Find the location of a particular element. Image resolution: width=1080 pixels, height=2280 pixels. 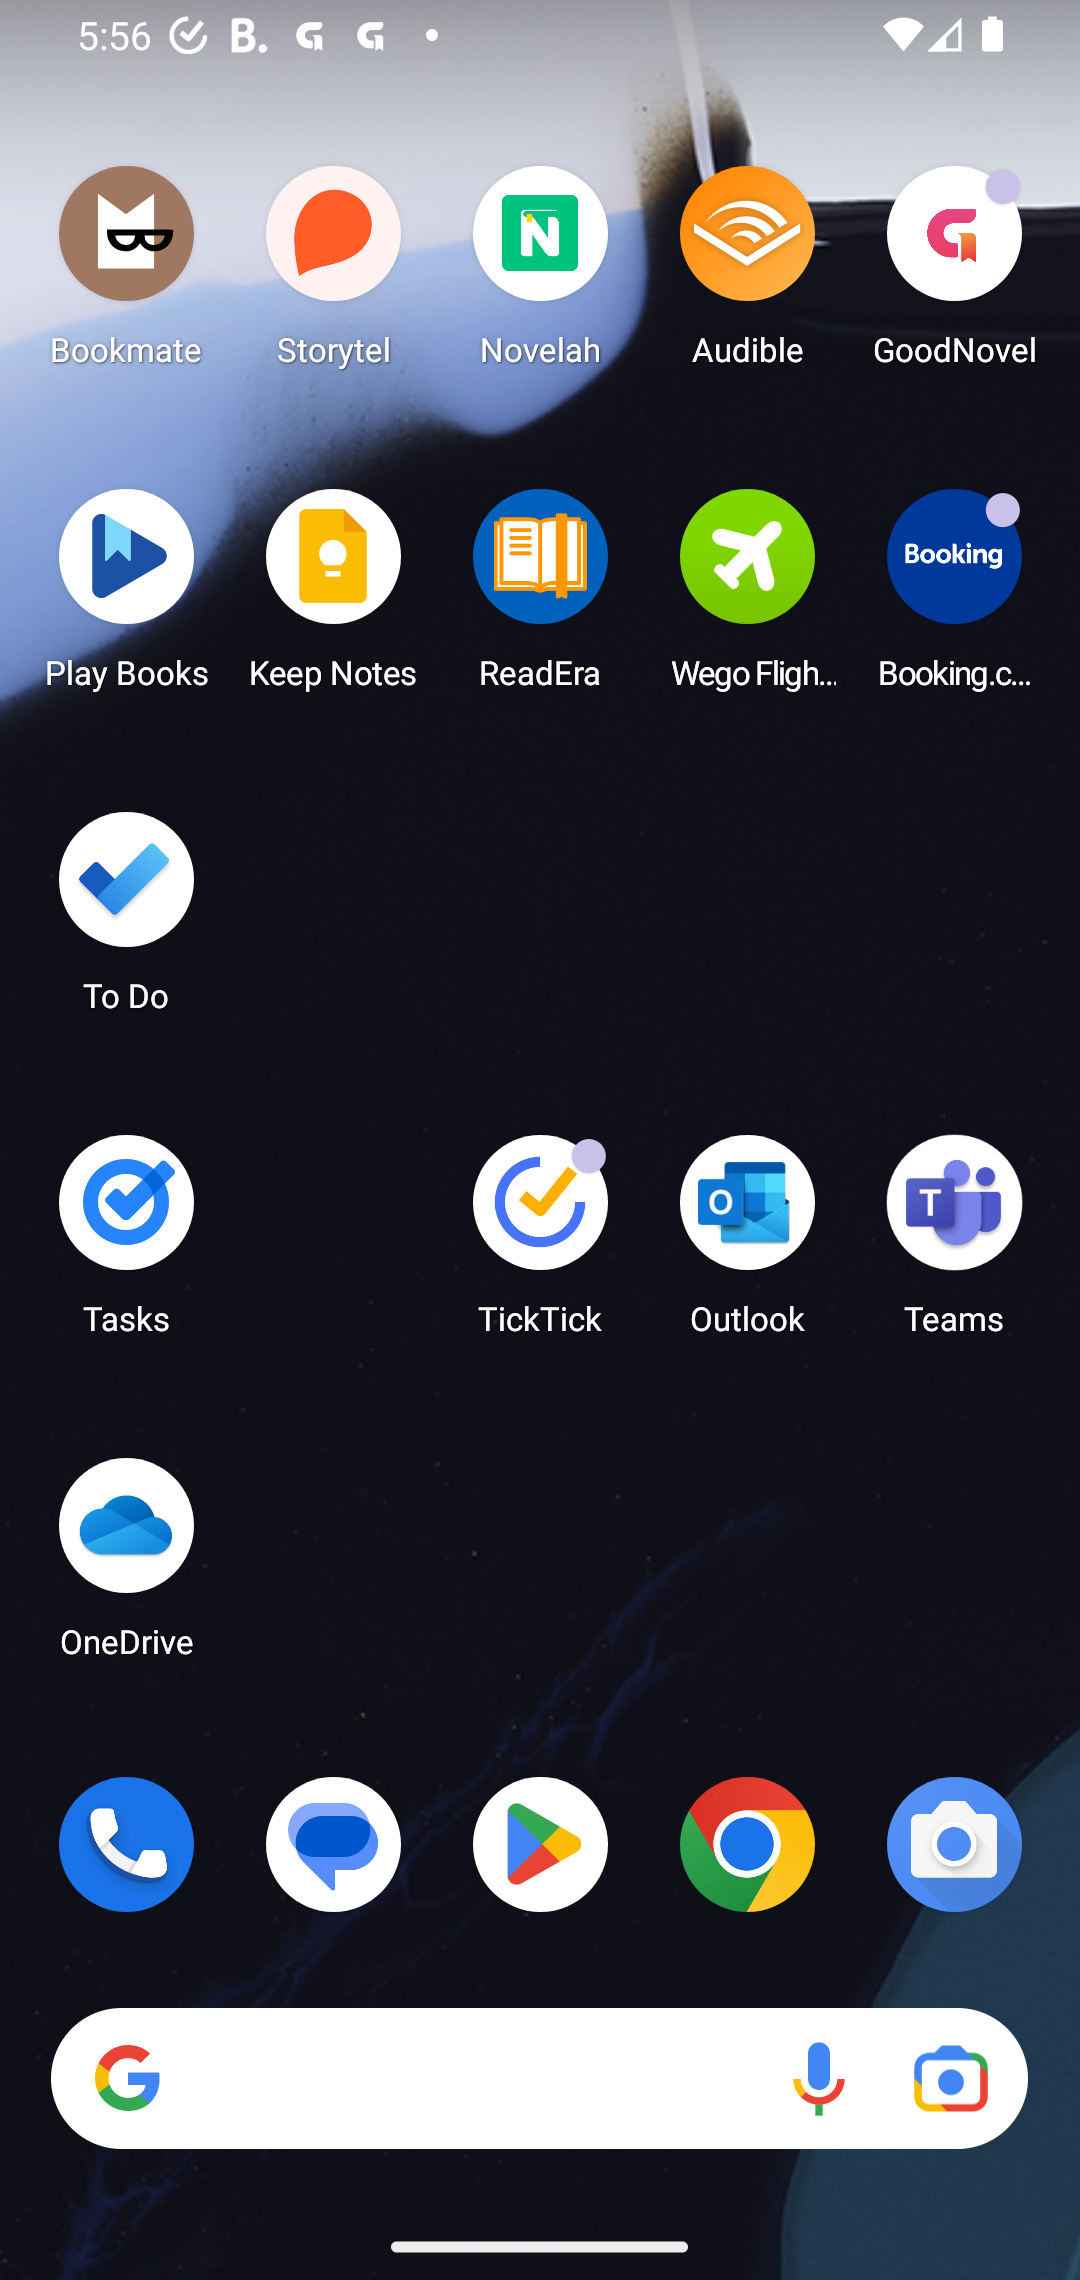

GoodNovel GoodNovel has 19 notifications is located at coordinates (954, 274).